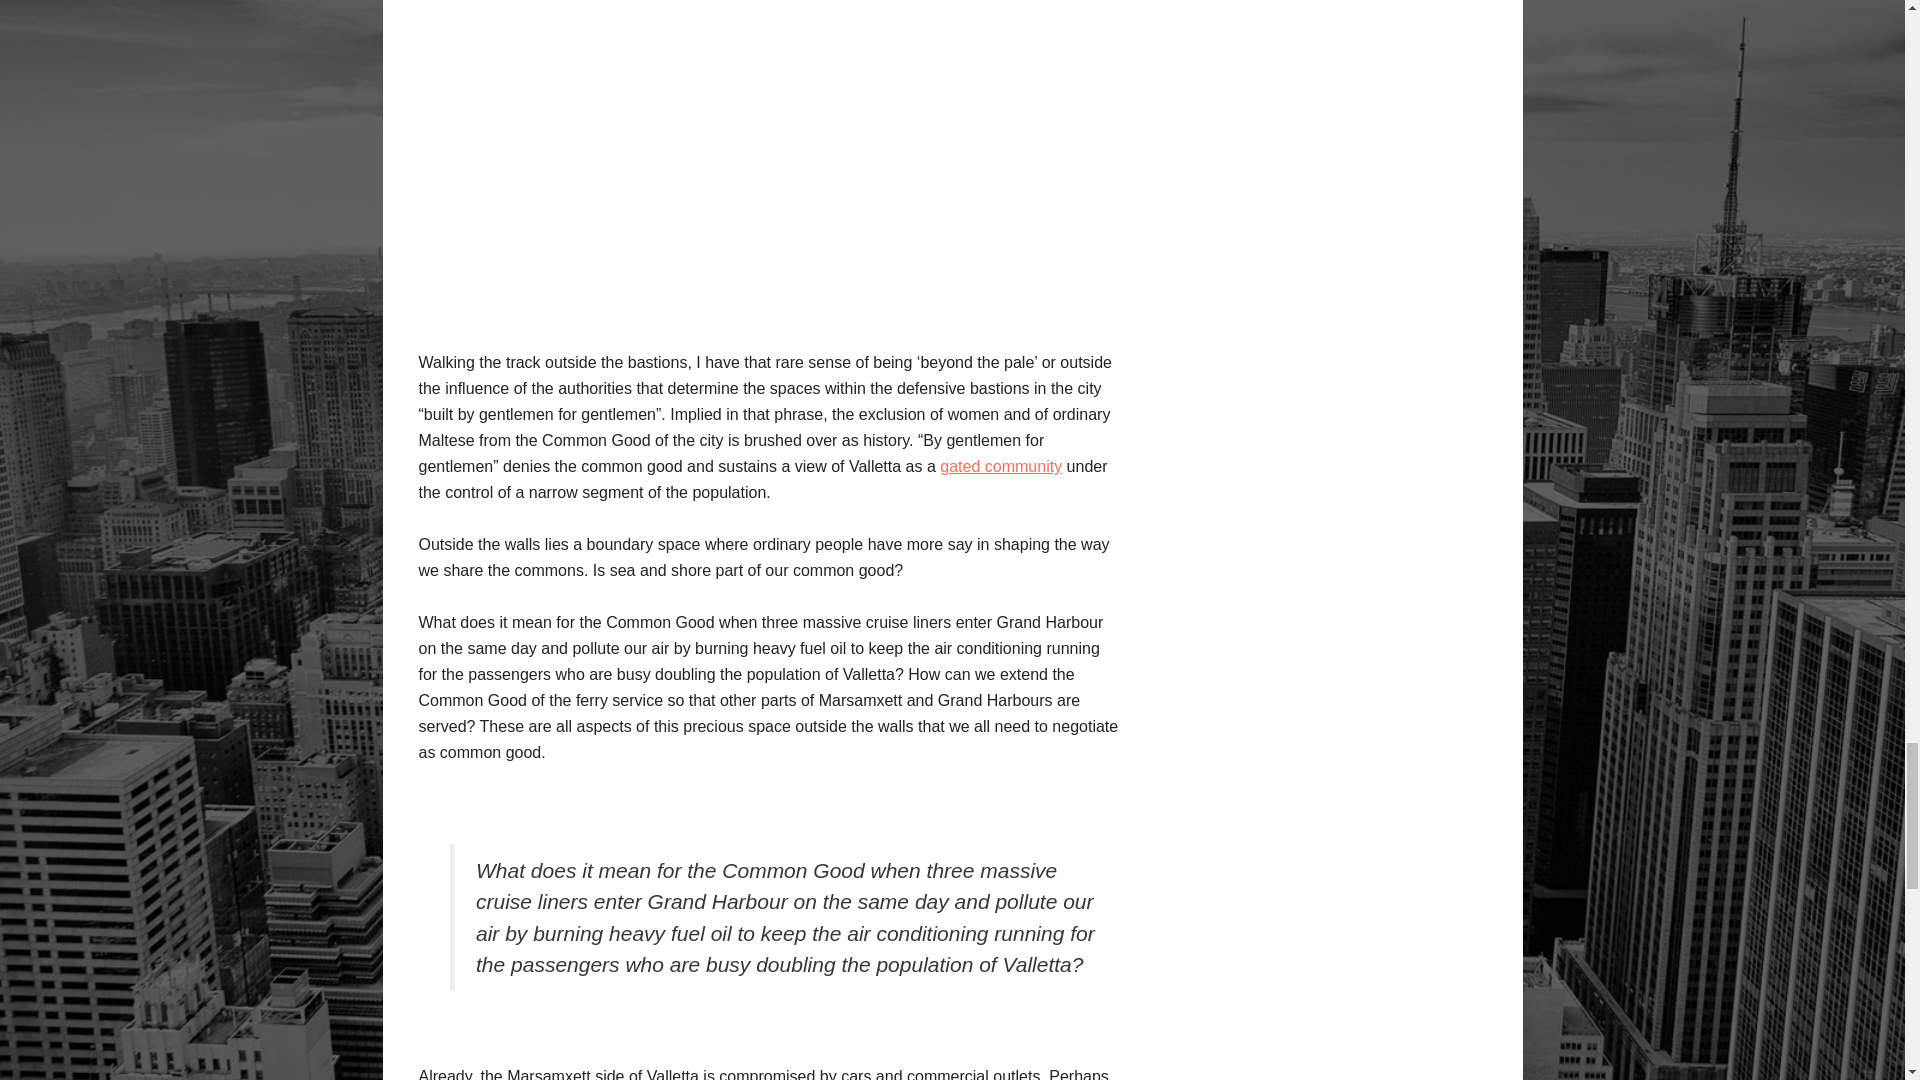  Describe the element at coordinates (1000, 466) in the screenshot. I see `gated community` at that location.